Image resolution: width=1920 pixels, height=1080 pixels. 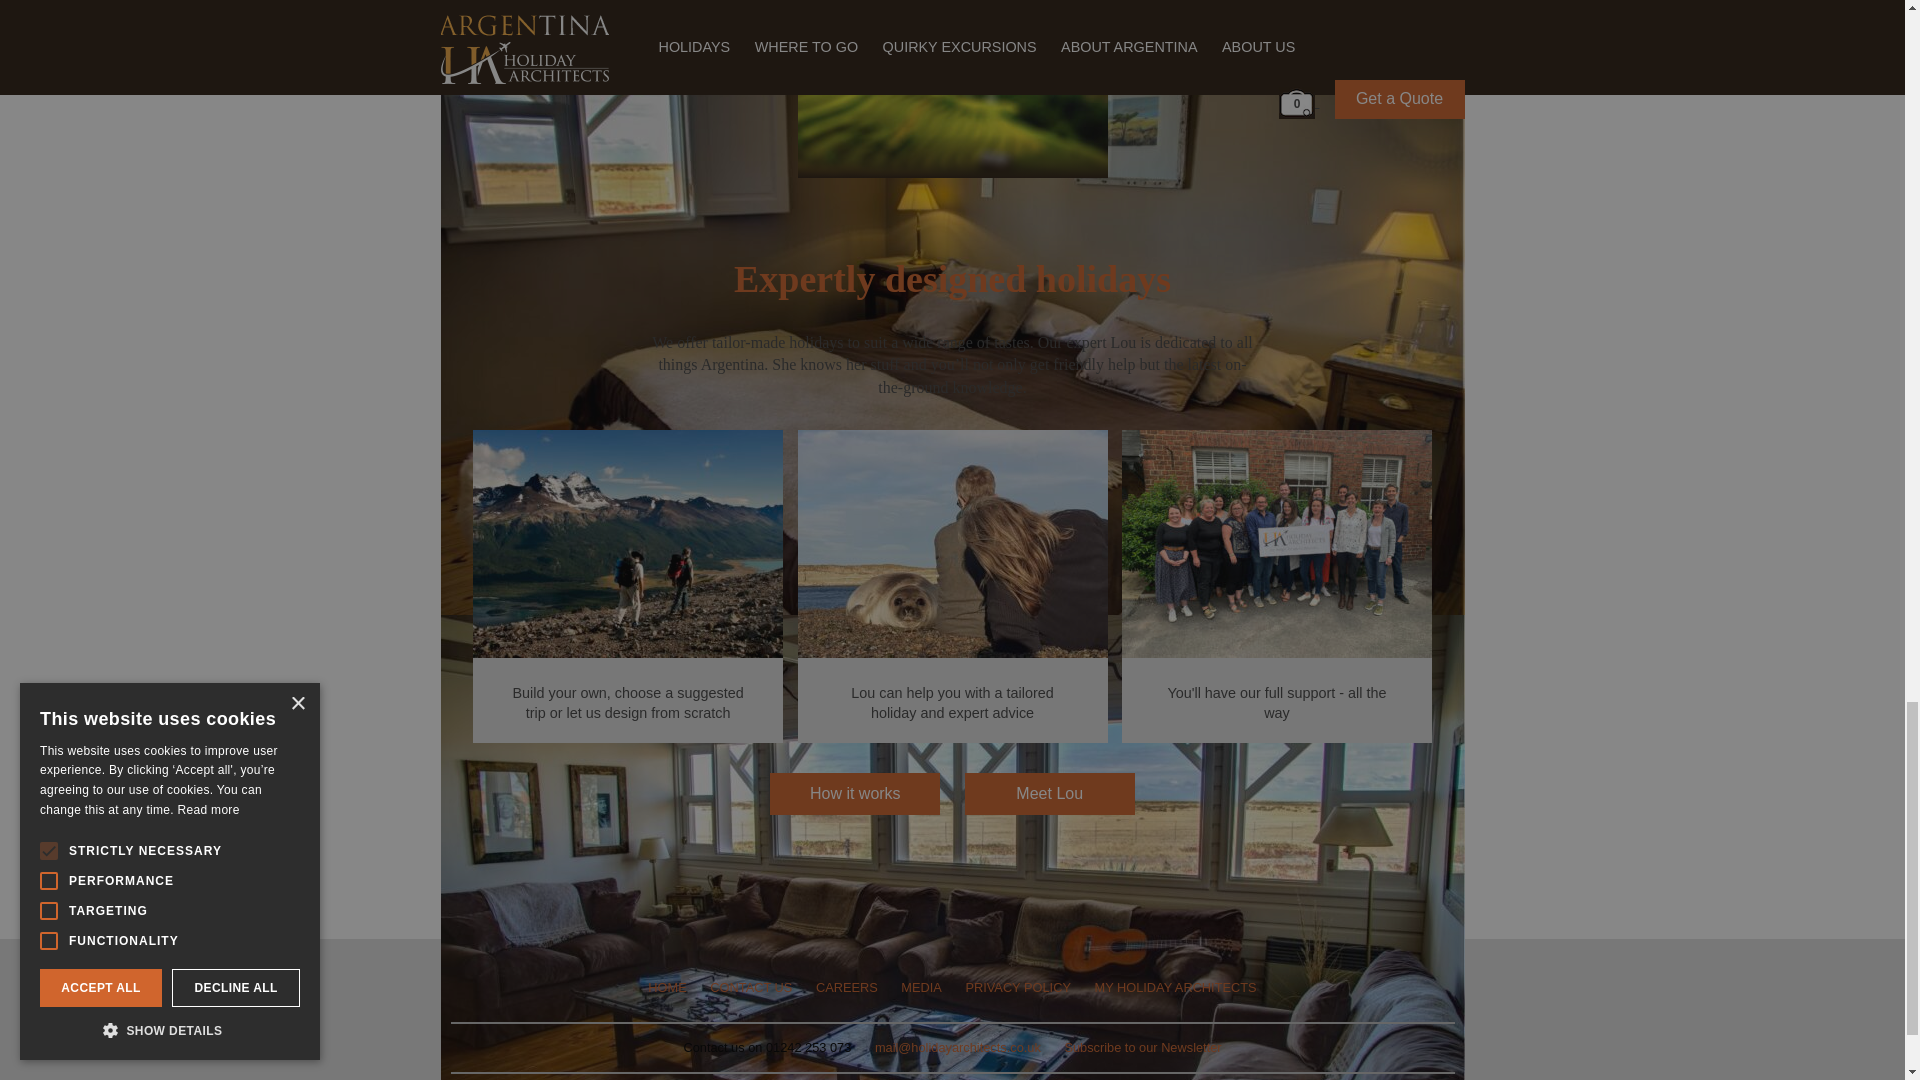 I want to click on Meet Lou, so click(x=1049, y=783).